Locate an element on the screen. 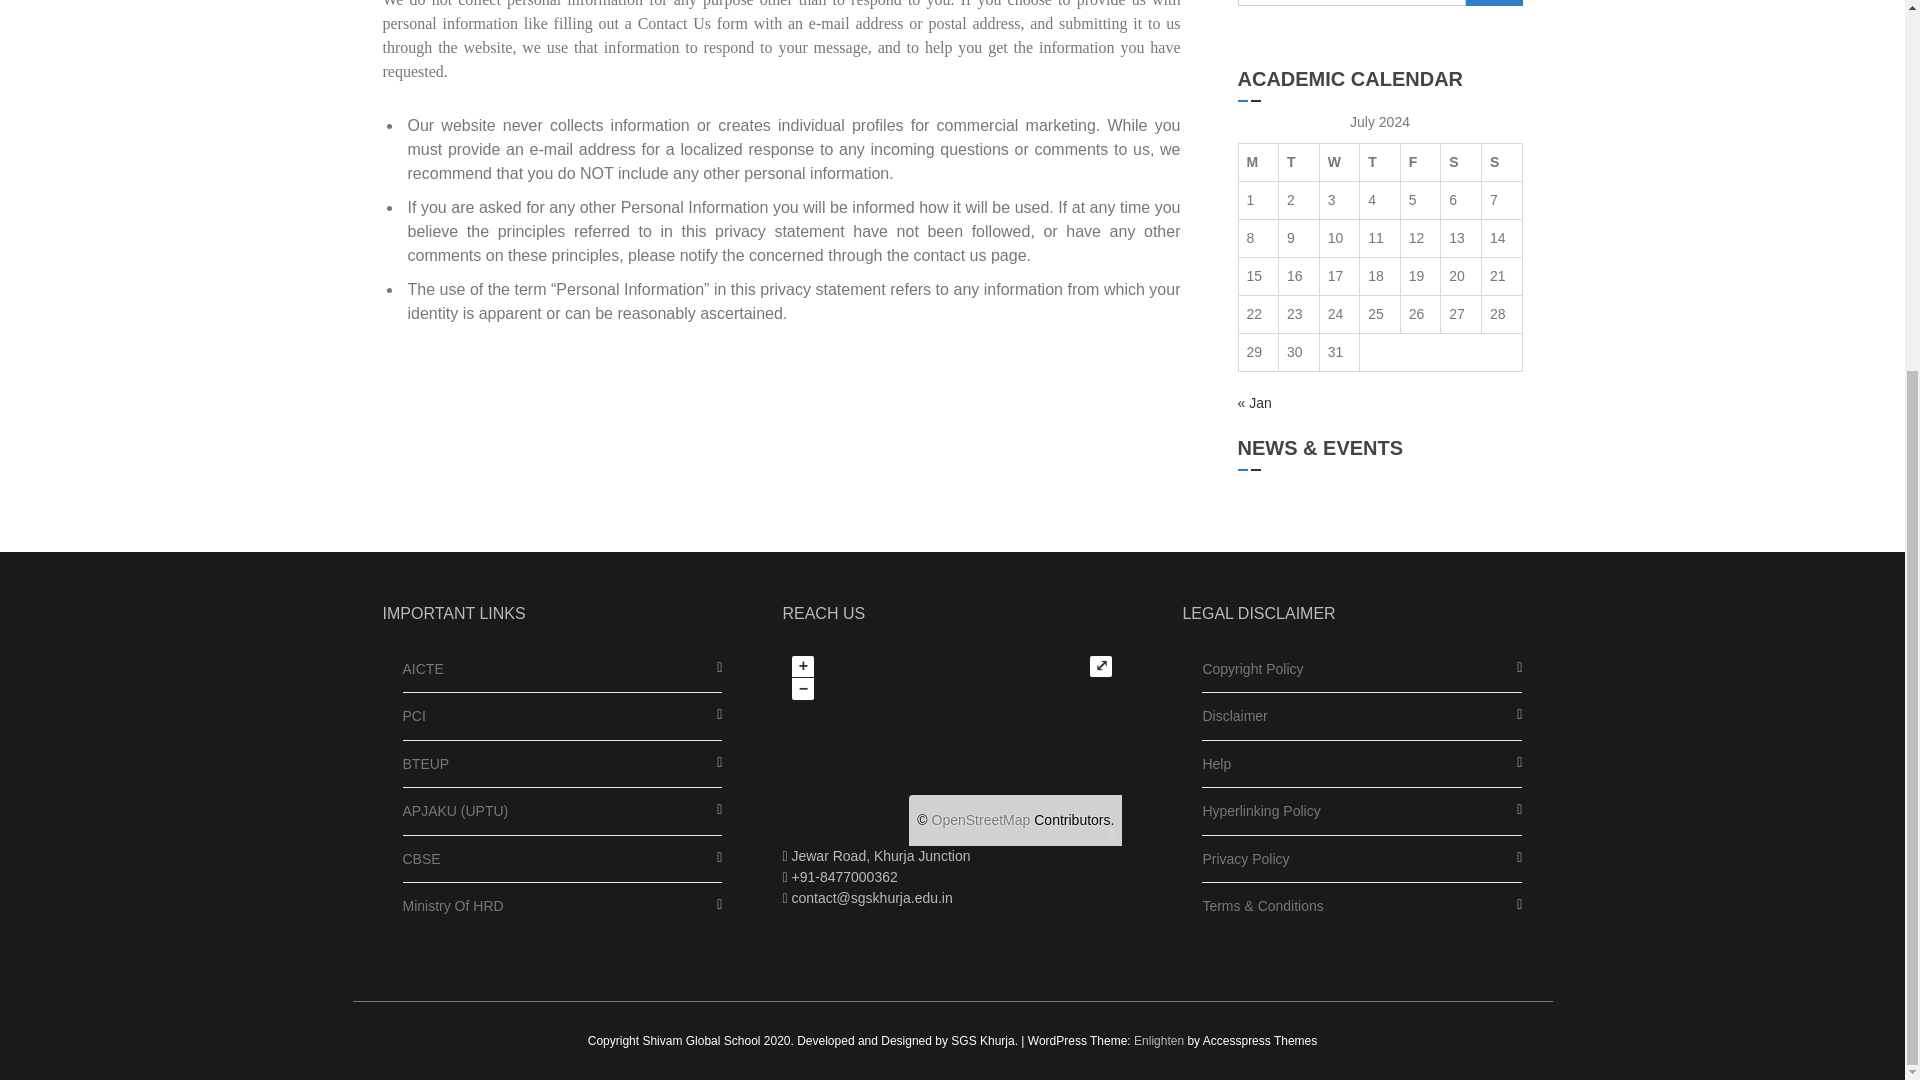  Friday is located at coordinates (1420, 162).